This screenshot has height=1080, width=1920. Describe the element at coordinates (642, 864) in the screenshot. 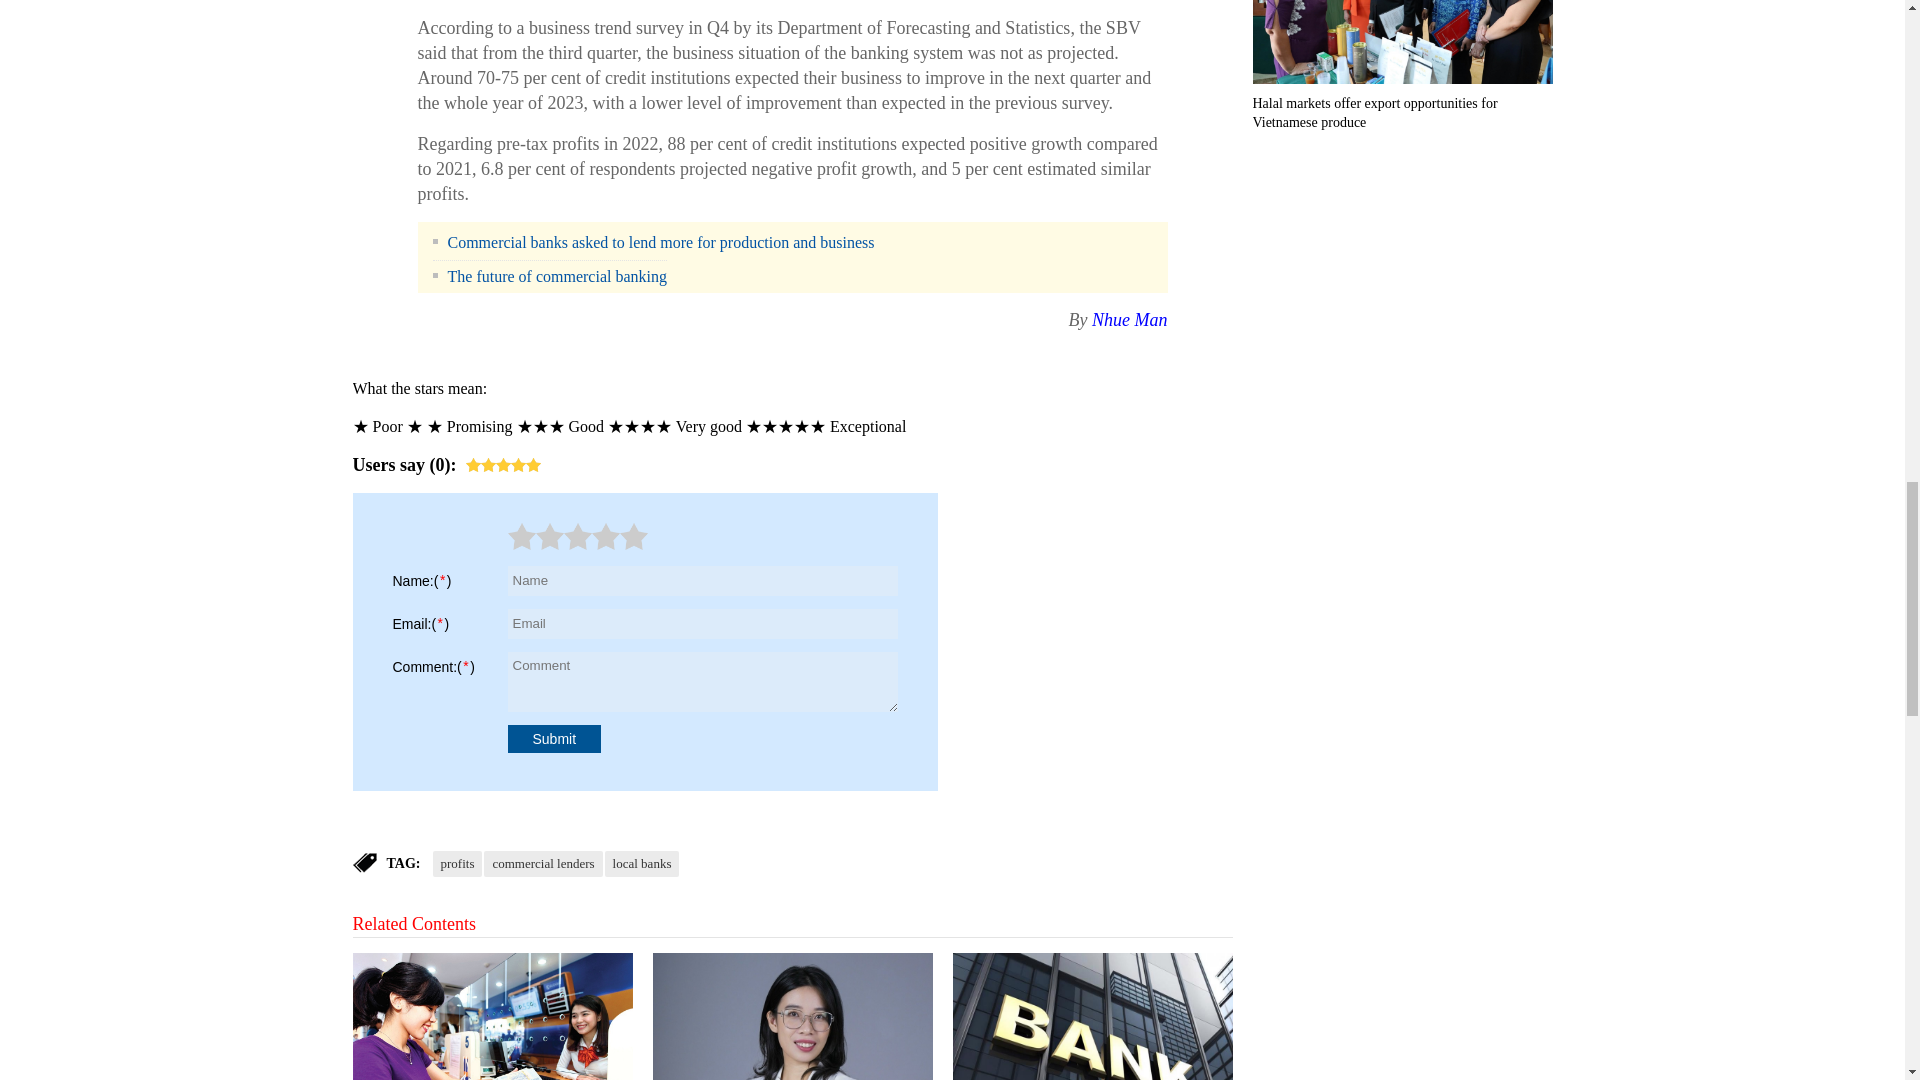

I see `local banks` at that location.